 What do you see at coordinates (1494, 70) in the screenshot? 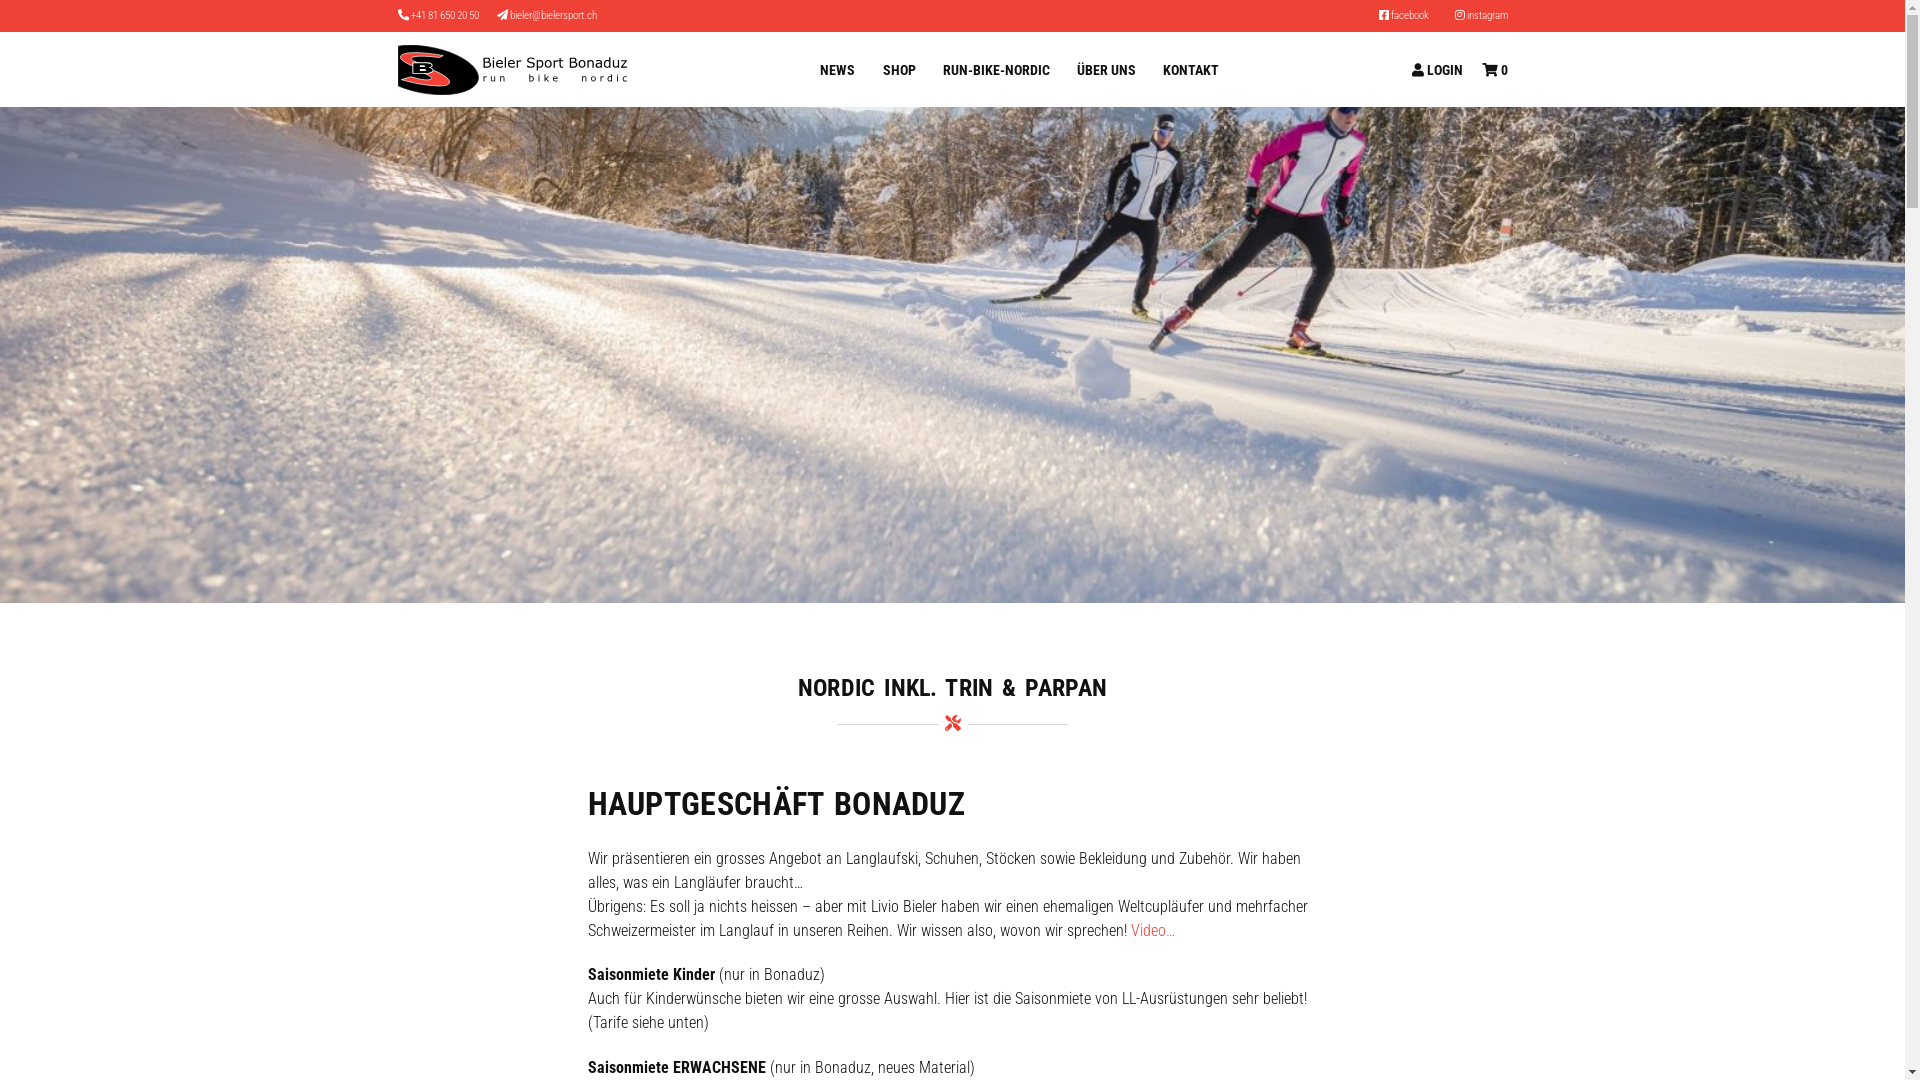
I see `0` at bounding box center [1494, 70].